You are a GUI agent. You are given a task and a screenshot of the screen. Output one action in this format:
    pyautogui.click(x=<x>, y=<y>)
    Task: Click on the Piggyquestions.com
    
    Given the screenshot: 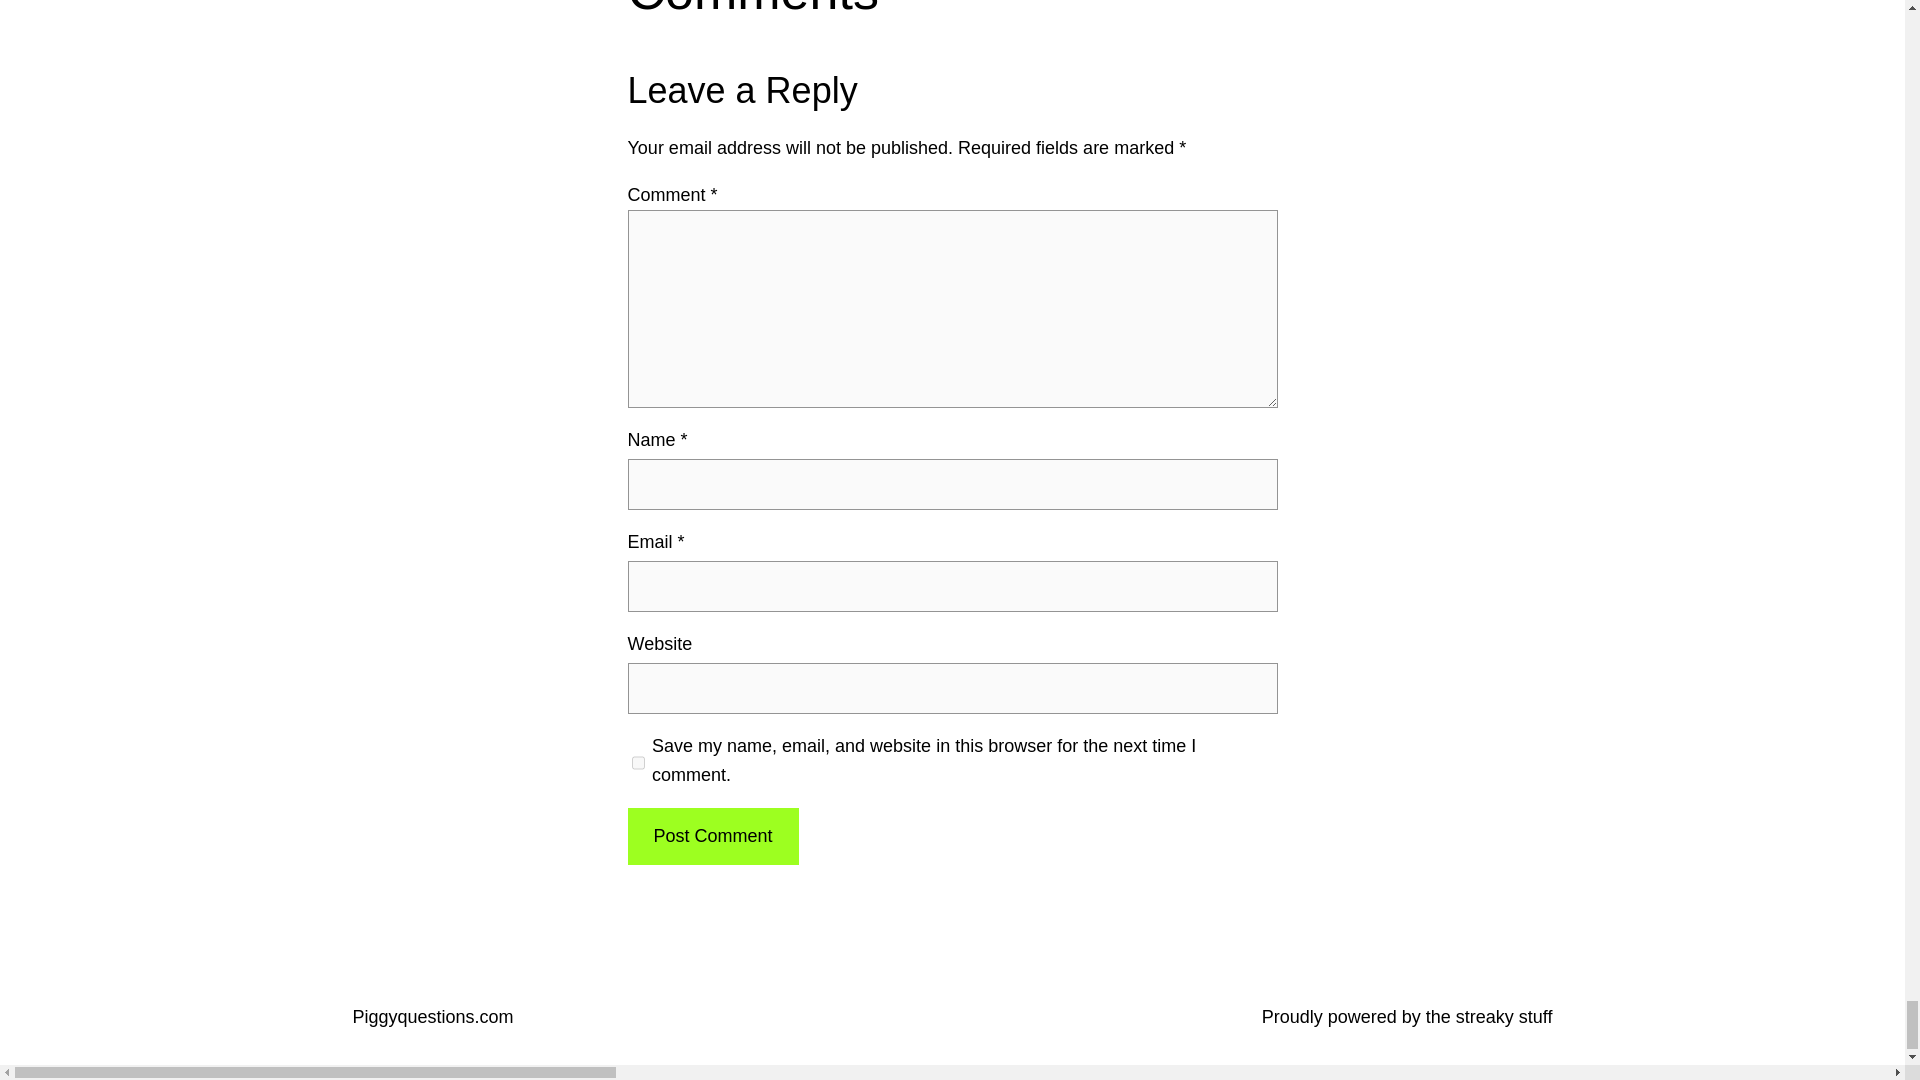 What is the action you would take?
    pyautogui.click(x=432, y=1016)
    